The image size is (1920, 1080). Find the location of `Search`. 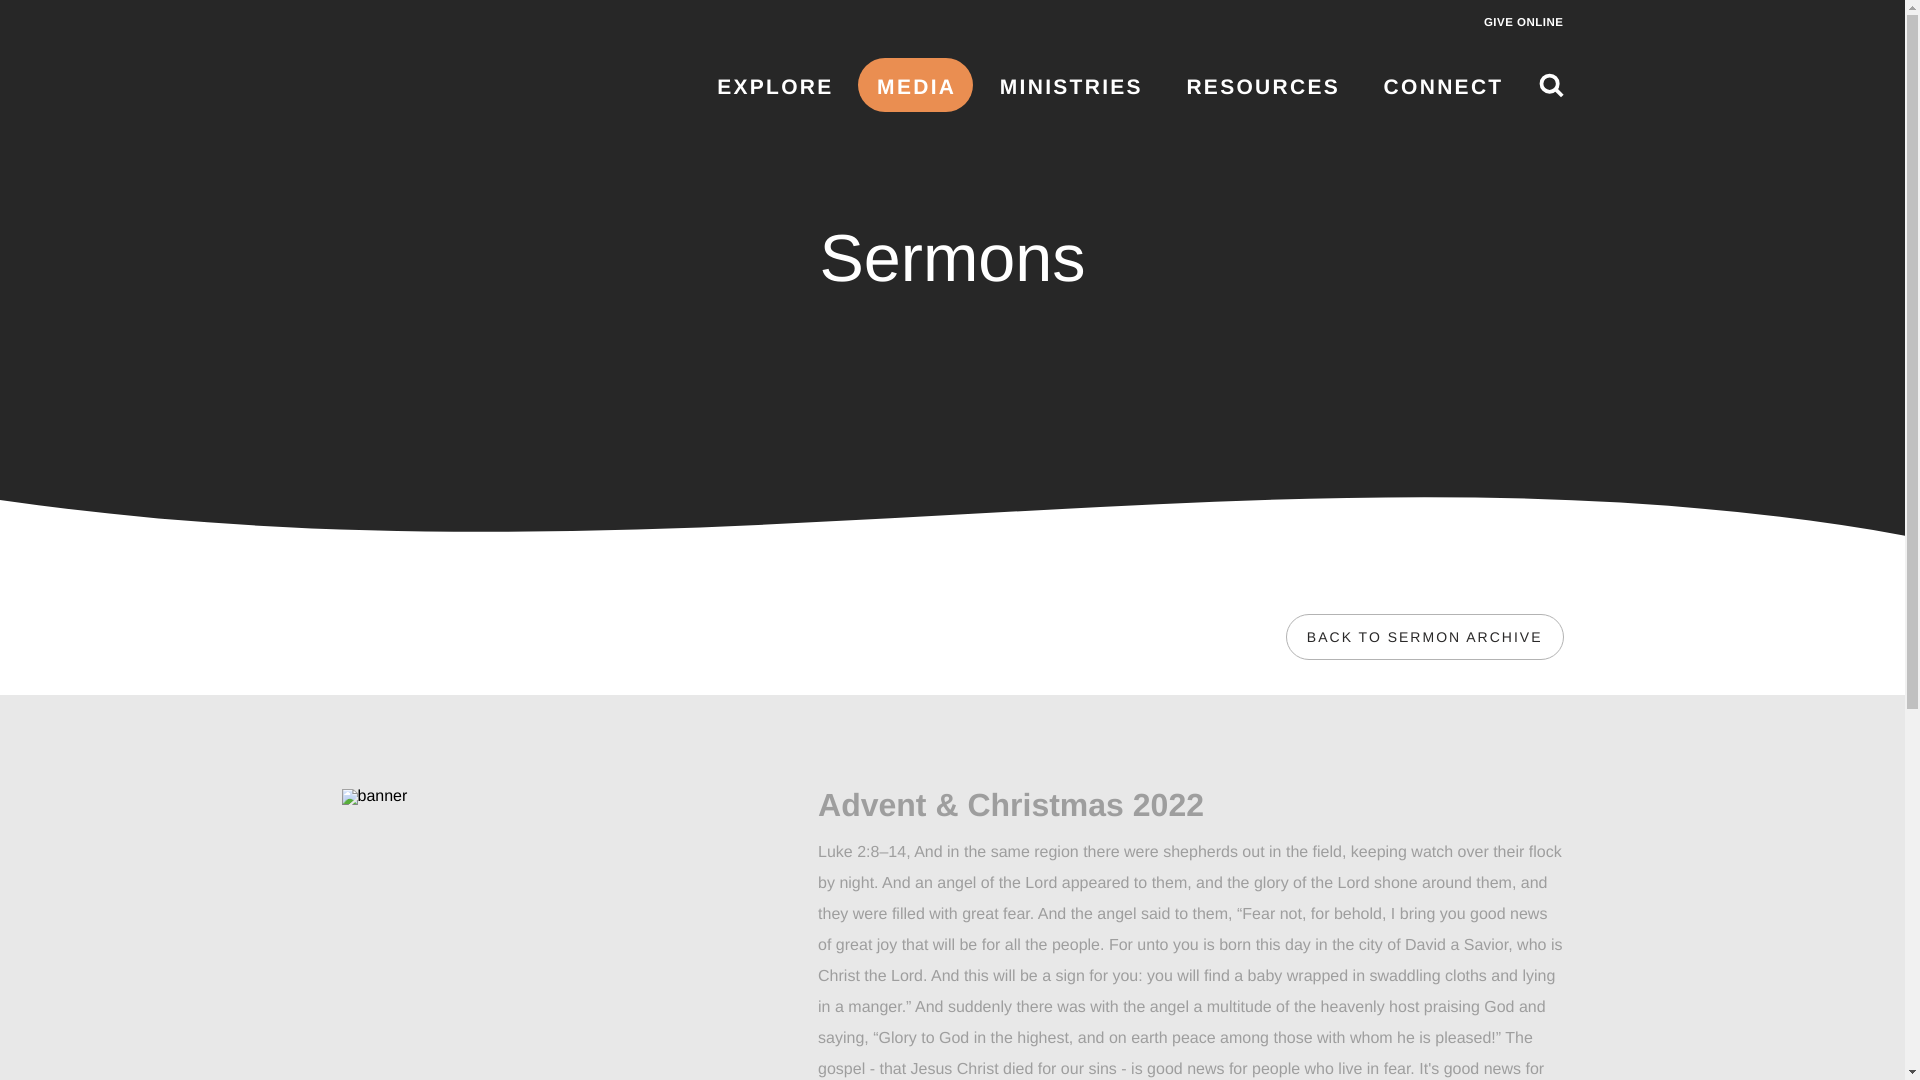

Search is located at coordinates (1550, 86).